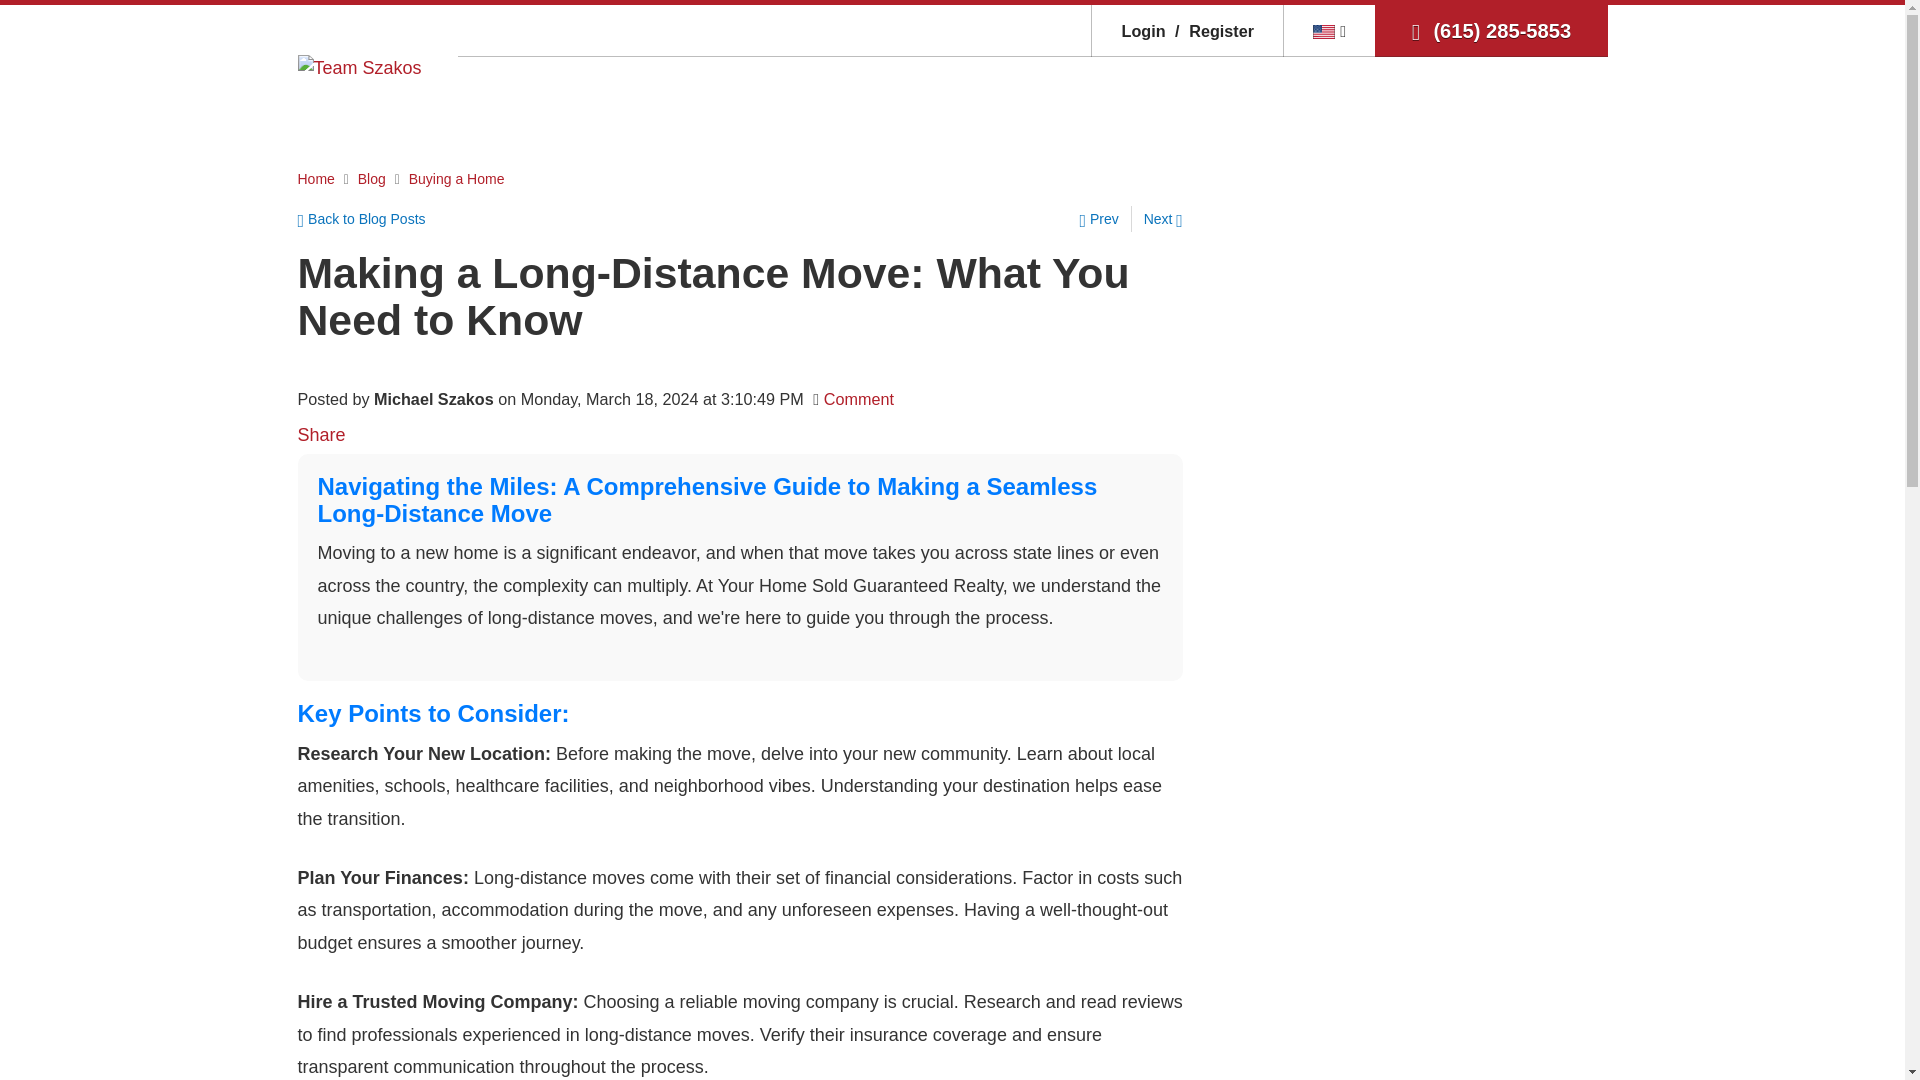 This screenshot has height=1080, width=1920. Describe the element at coordinates (360, 66) in the screenshot. I see `Home Page` at that location.